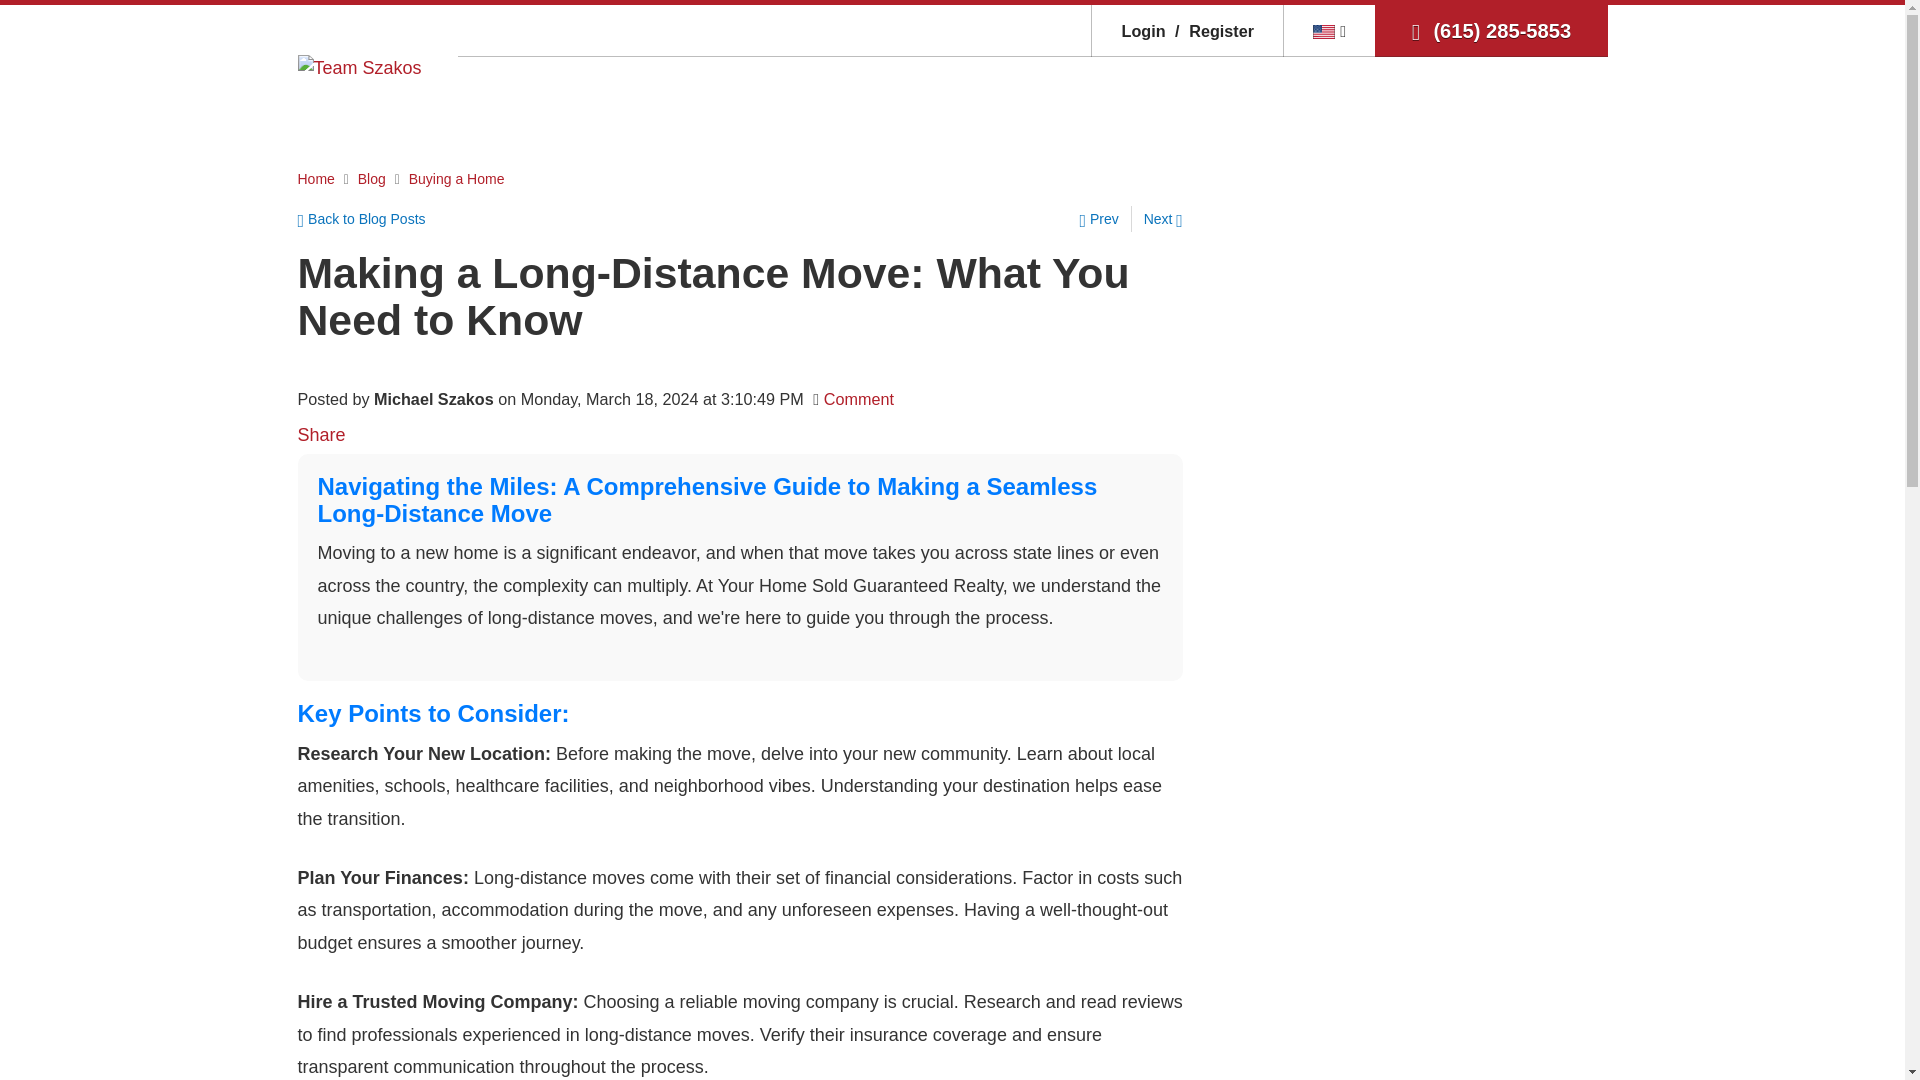 This screenshot has height=1080, width=1920. Describe the element at coordinates (360, 66) in the screenshot. I see `Home Page` at that location.